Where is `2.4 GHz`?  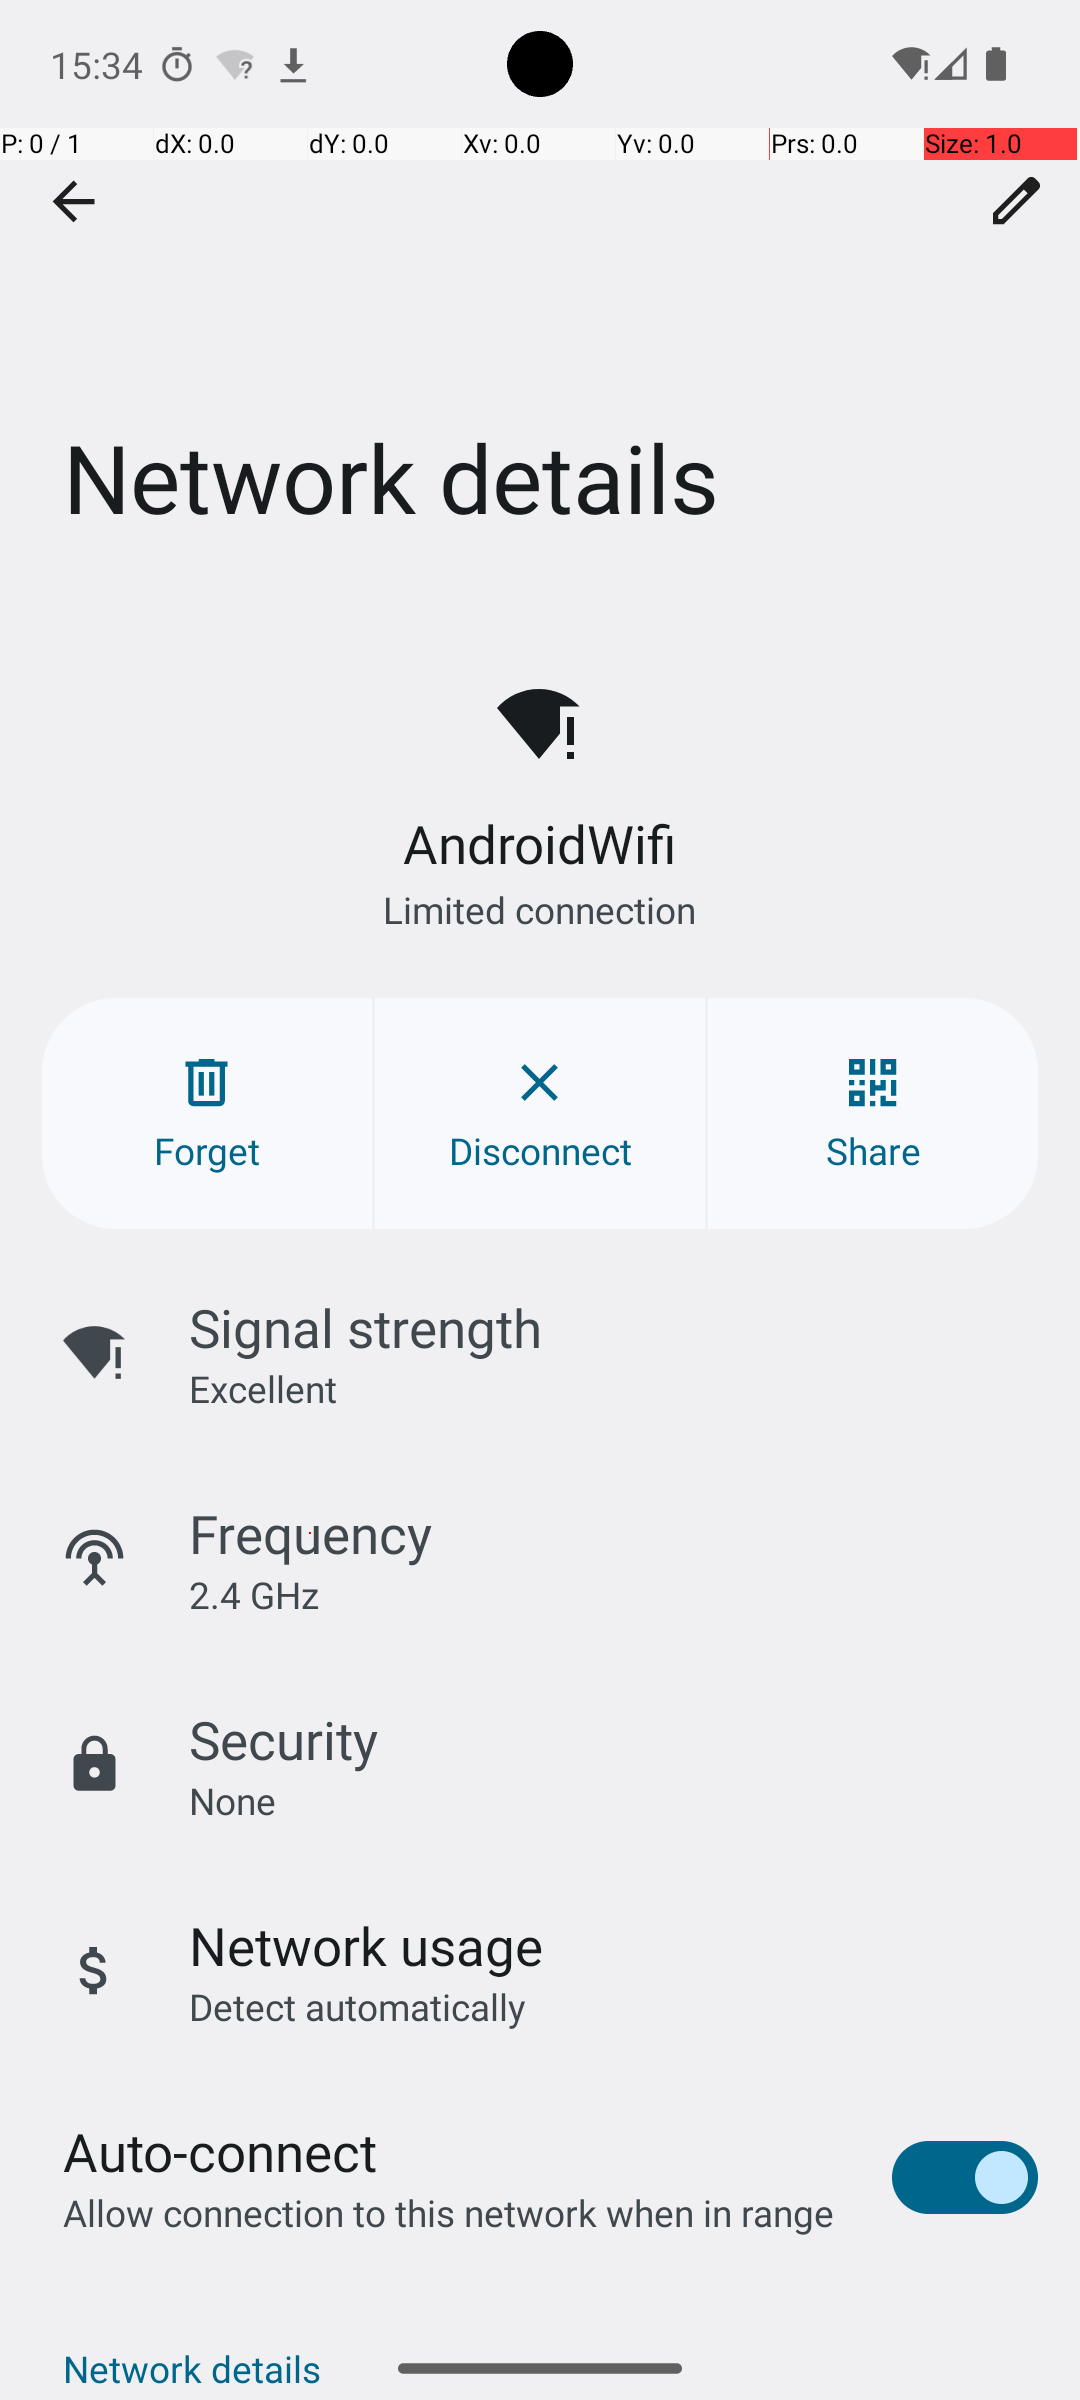
2.4 GHz is located at coordinates (254, 1594).